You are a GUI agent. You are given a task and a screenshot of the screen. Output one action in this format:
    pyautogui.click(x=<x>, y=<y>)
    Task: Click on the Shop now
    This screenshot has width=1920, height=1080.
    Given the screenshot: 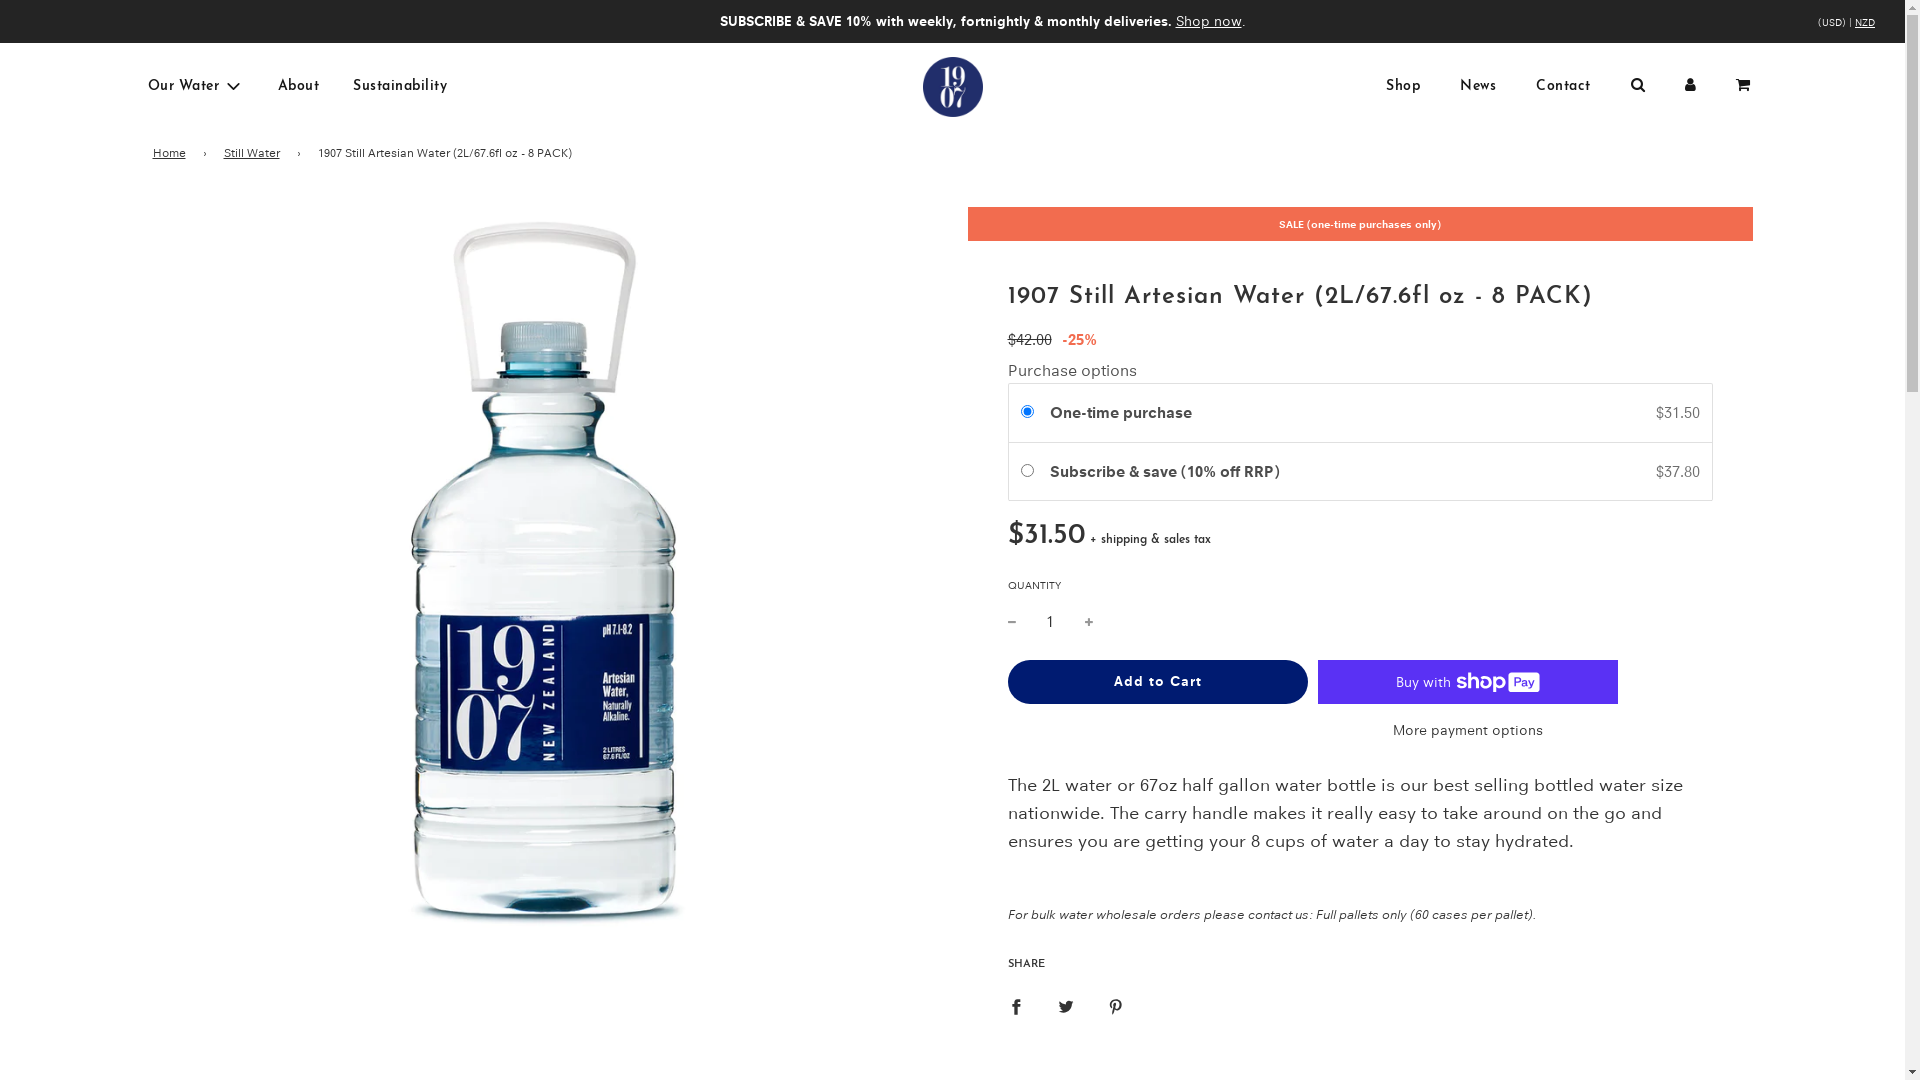 What is the action you would take?
    pyautogui.click(x=1209, y=21)
    